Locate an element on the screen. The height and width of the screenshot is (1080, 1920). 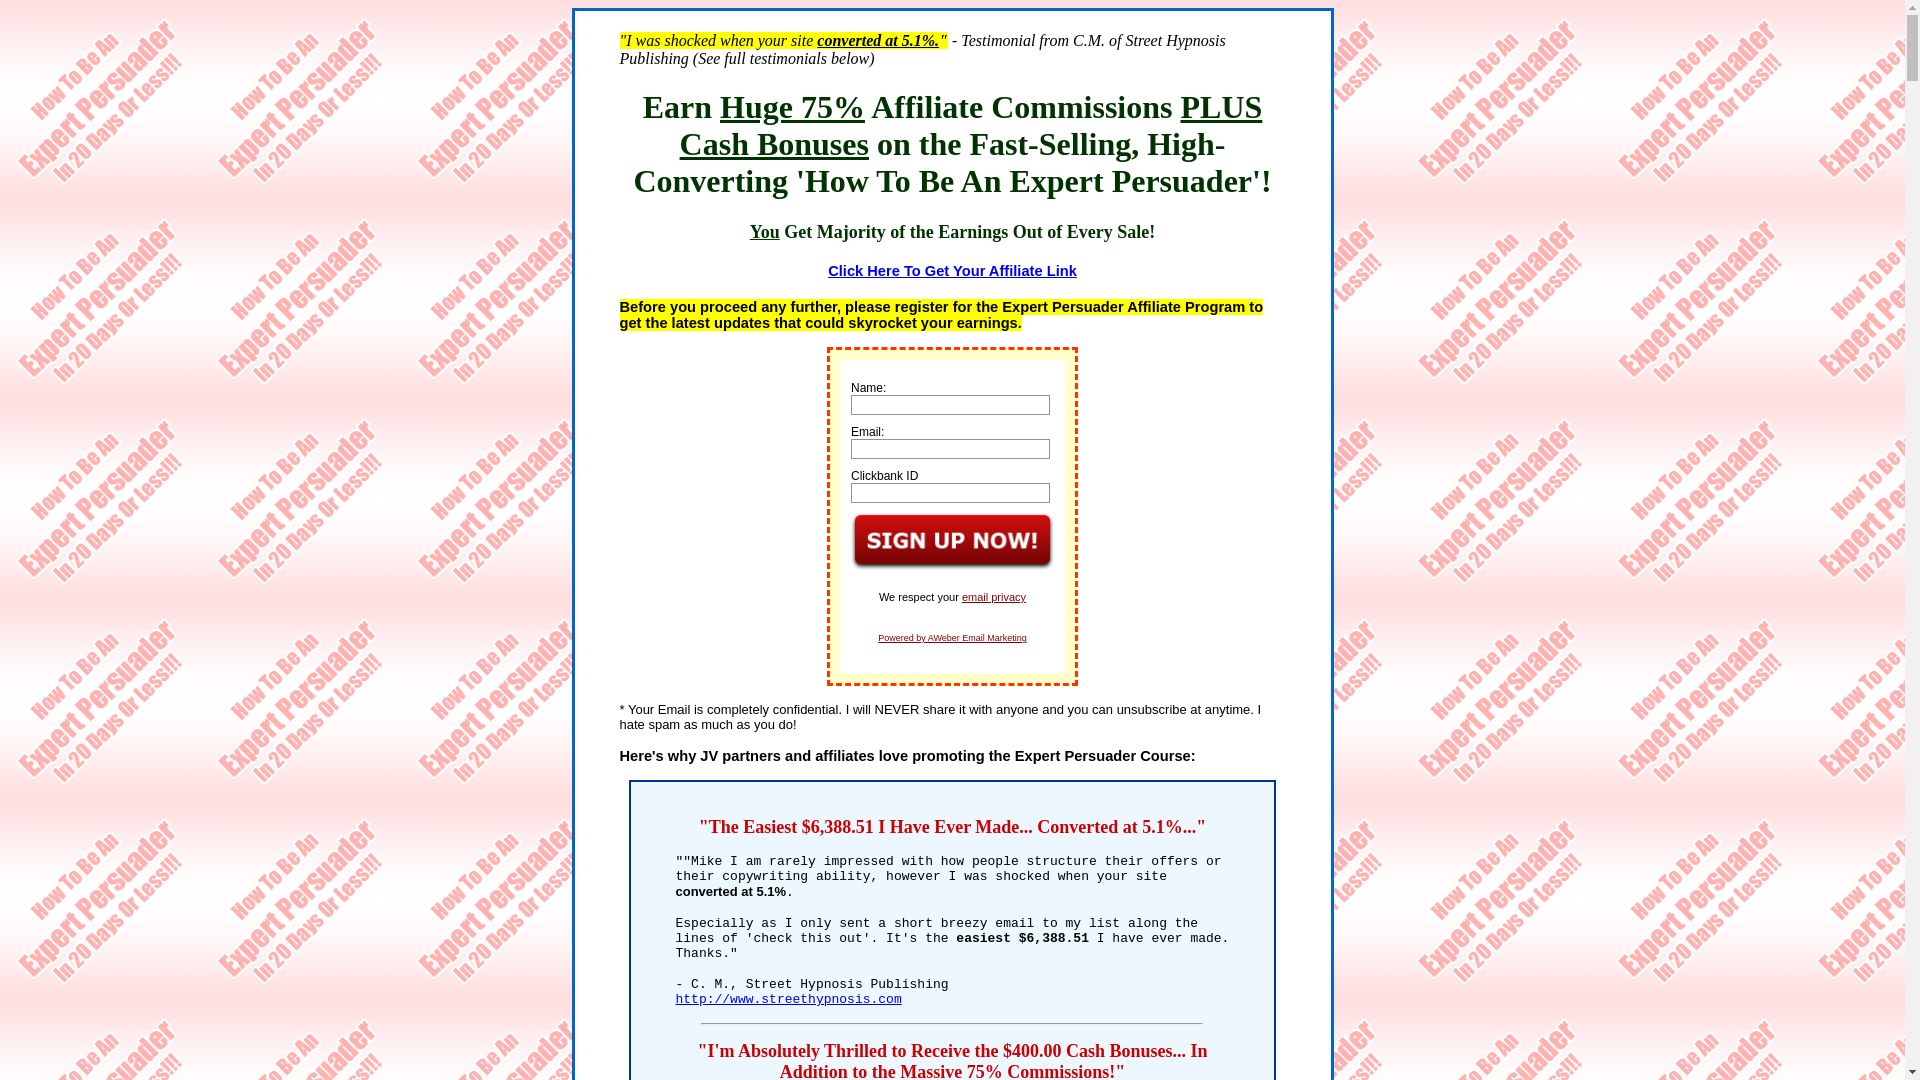
Powered by AWeber Email Marketing is located at coordinates (952, 638).